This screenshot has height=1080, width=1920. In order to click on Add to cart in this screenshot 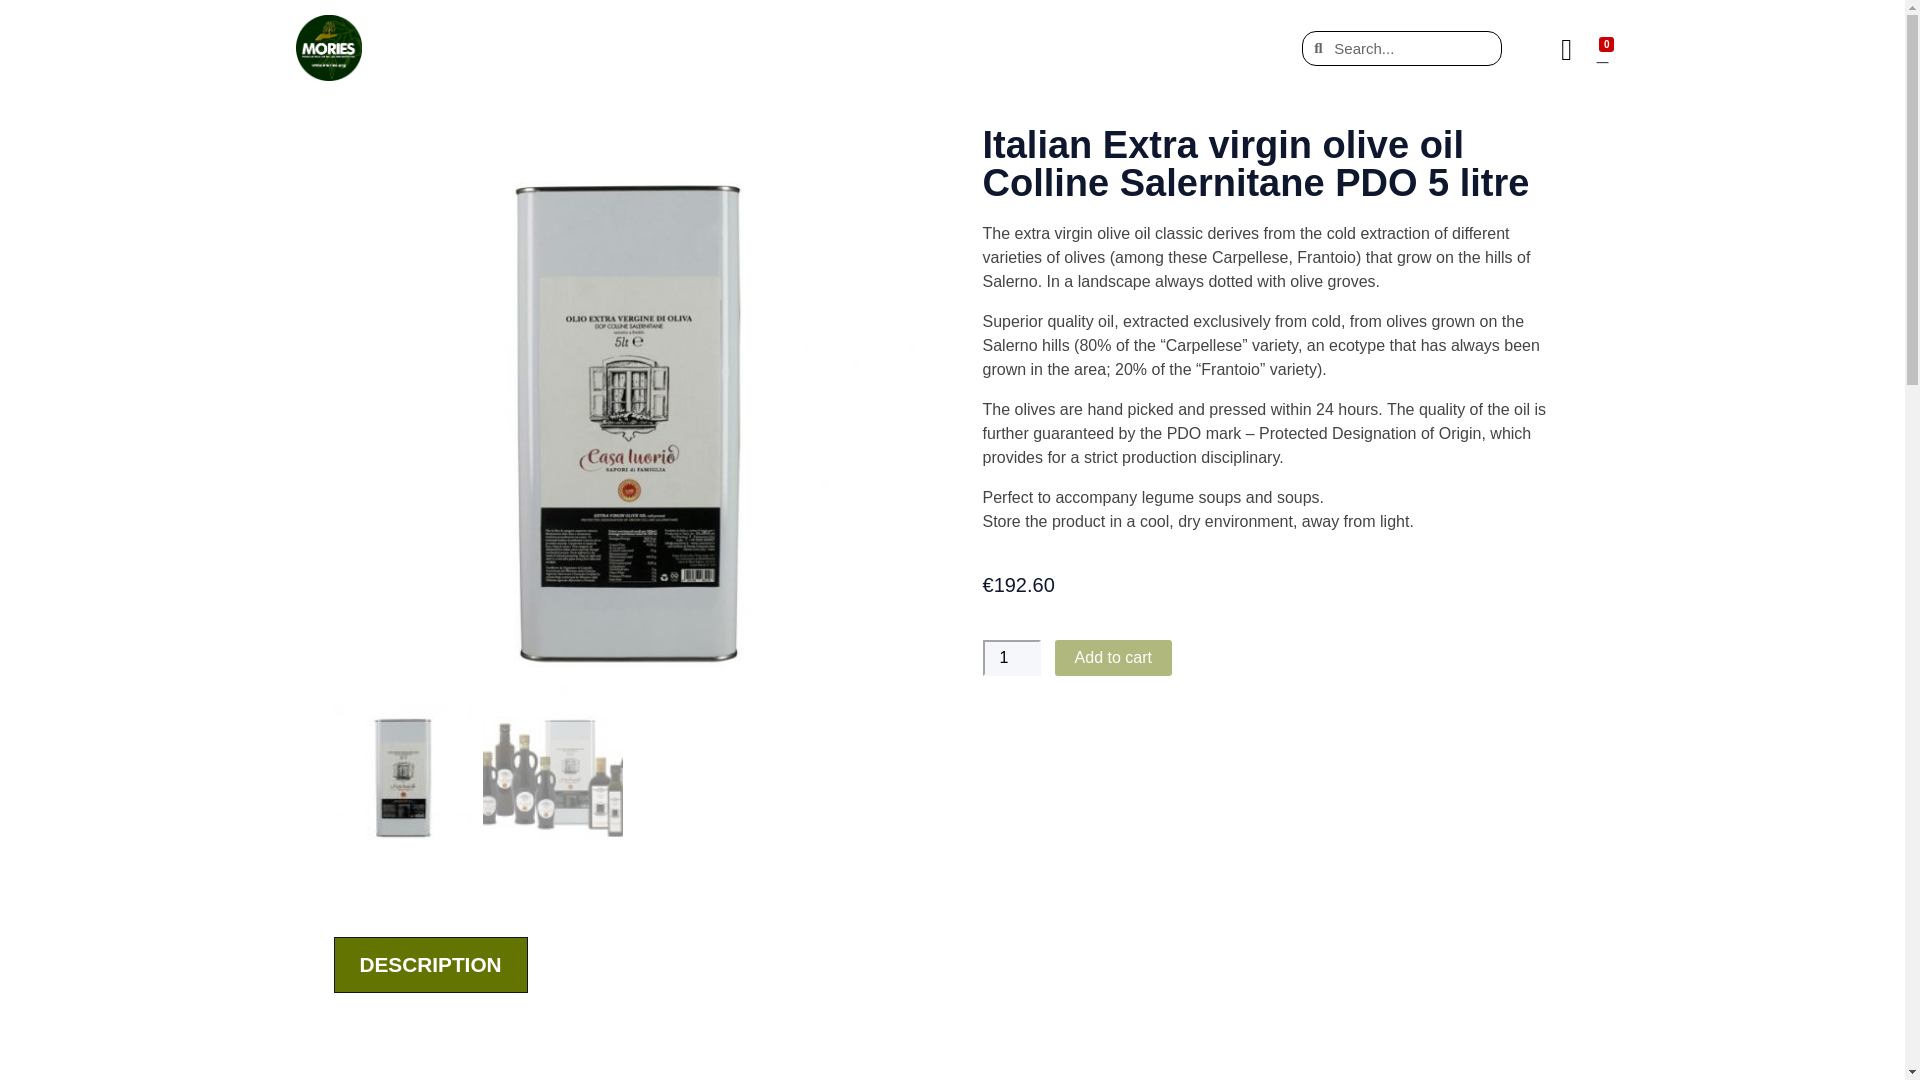, I will do `click(1112, 658)`.